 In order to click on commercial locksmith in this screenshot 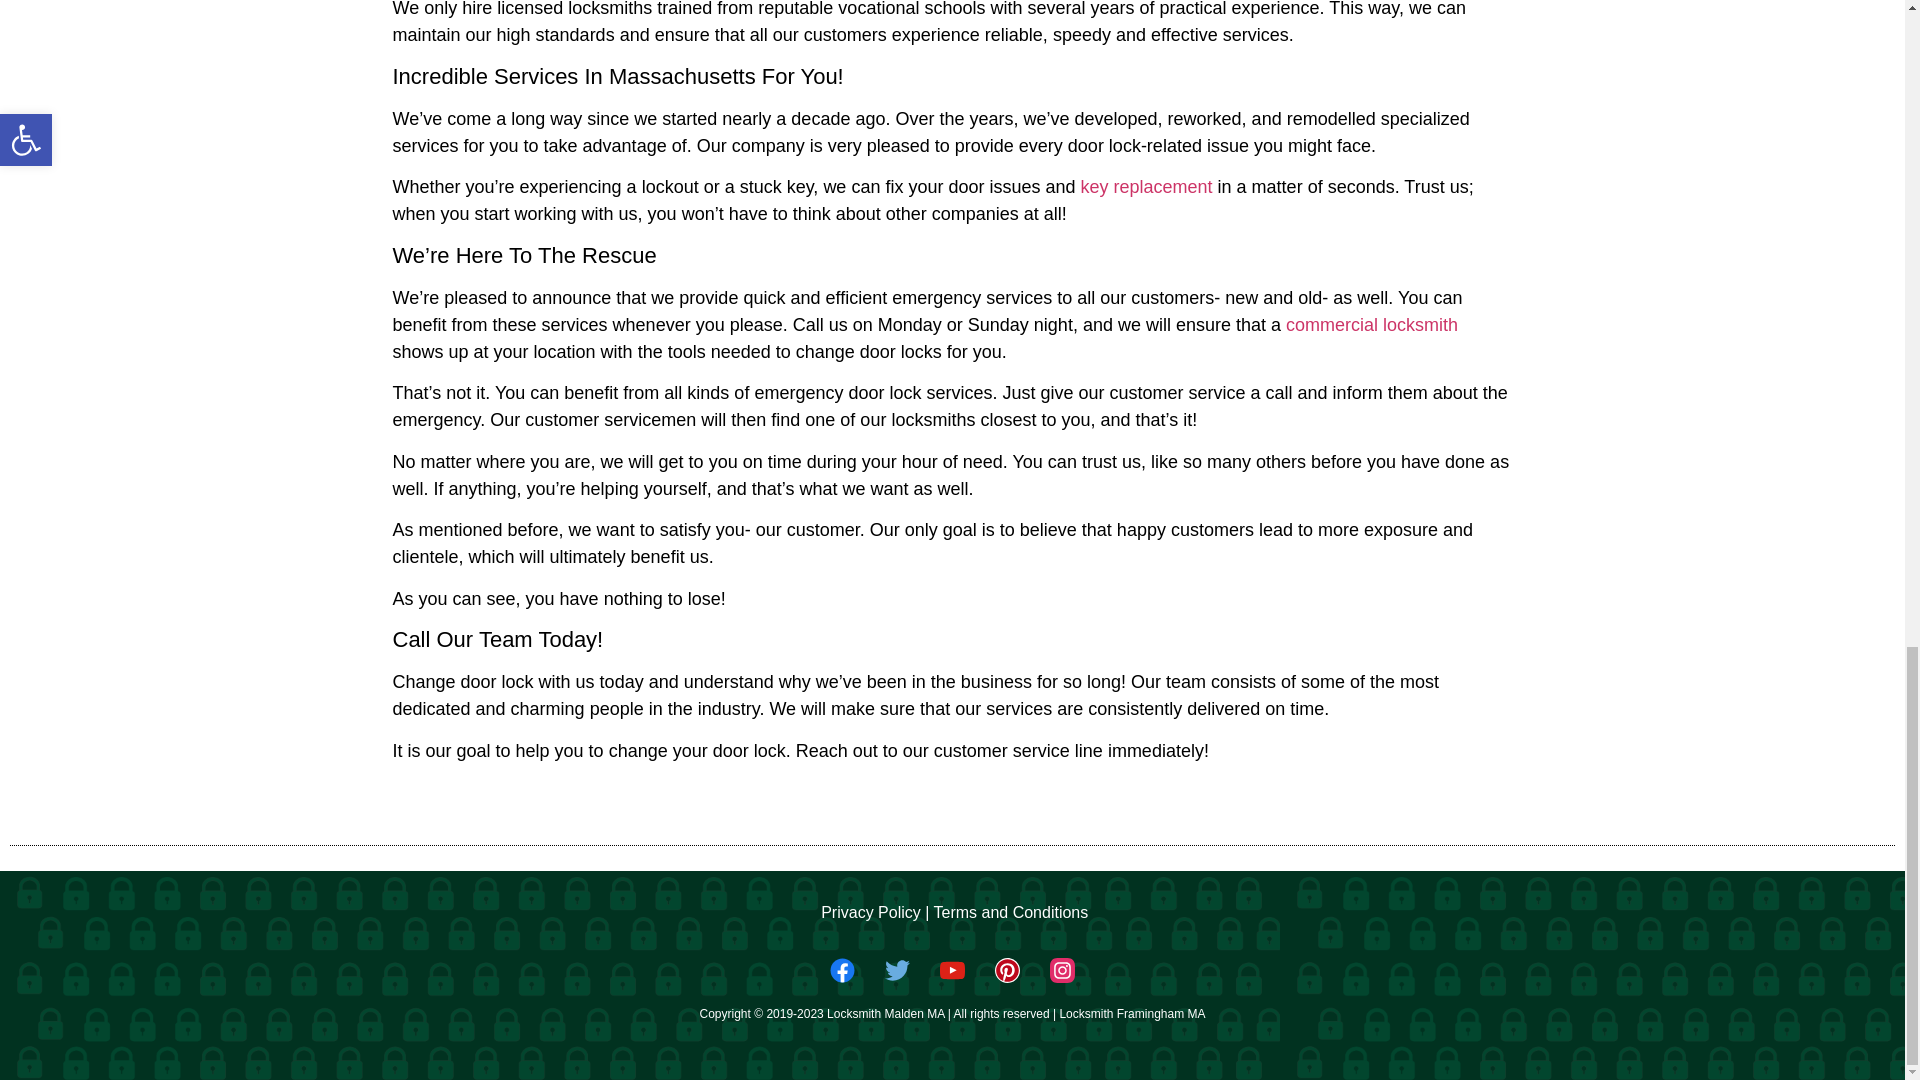, I will do `click(1372, 324)`.